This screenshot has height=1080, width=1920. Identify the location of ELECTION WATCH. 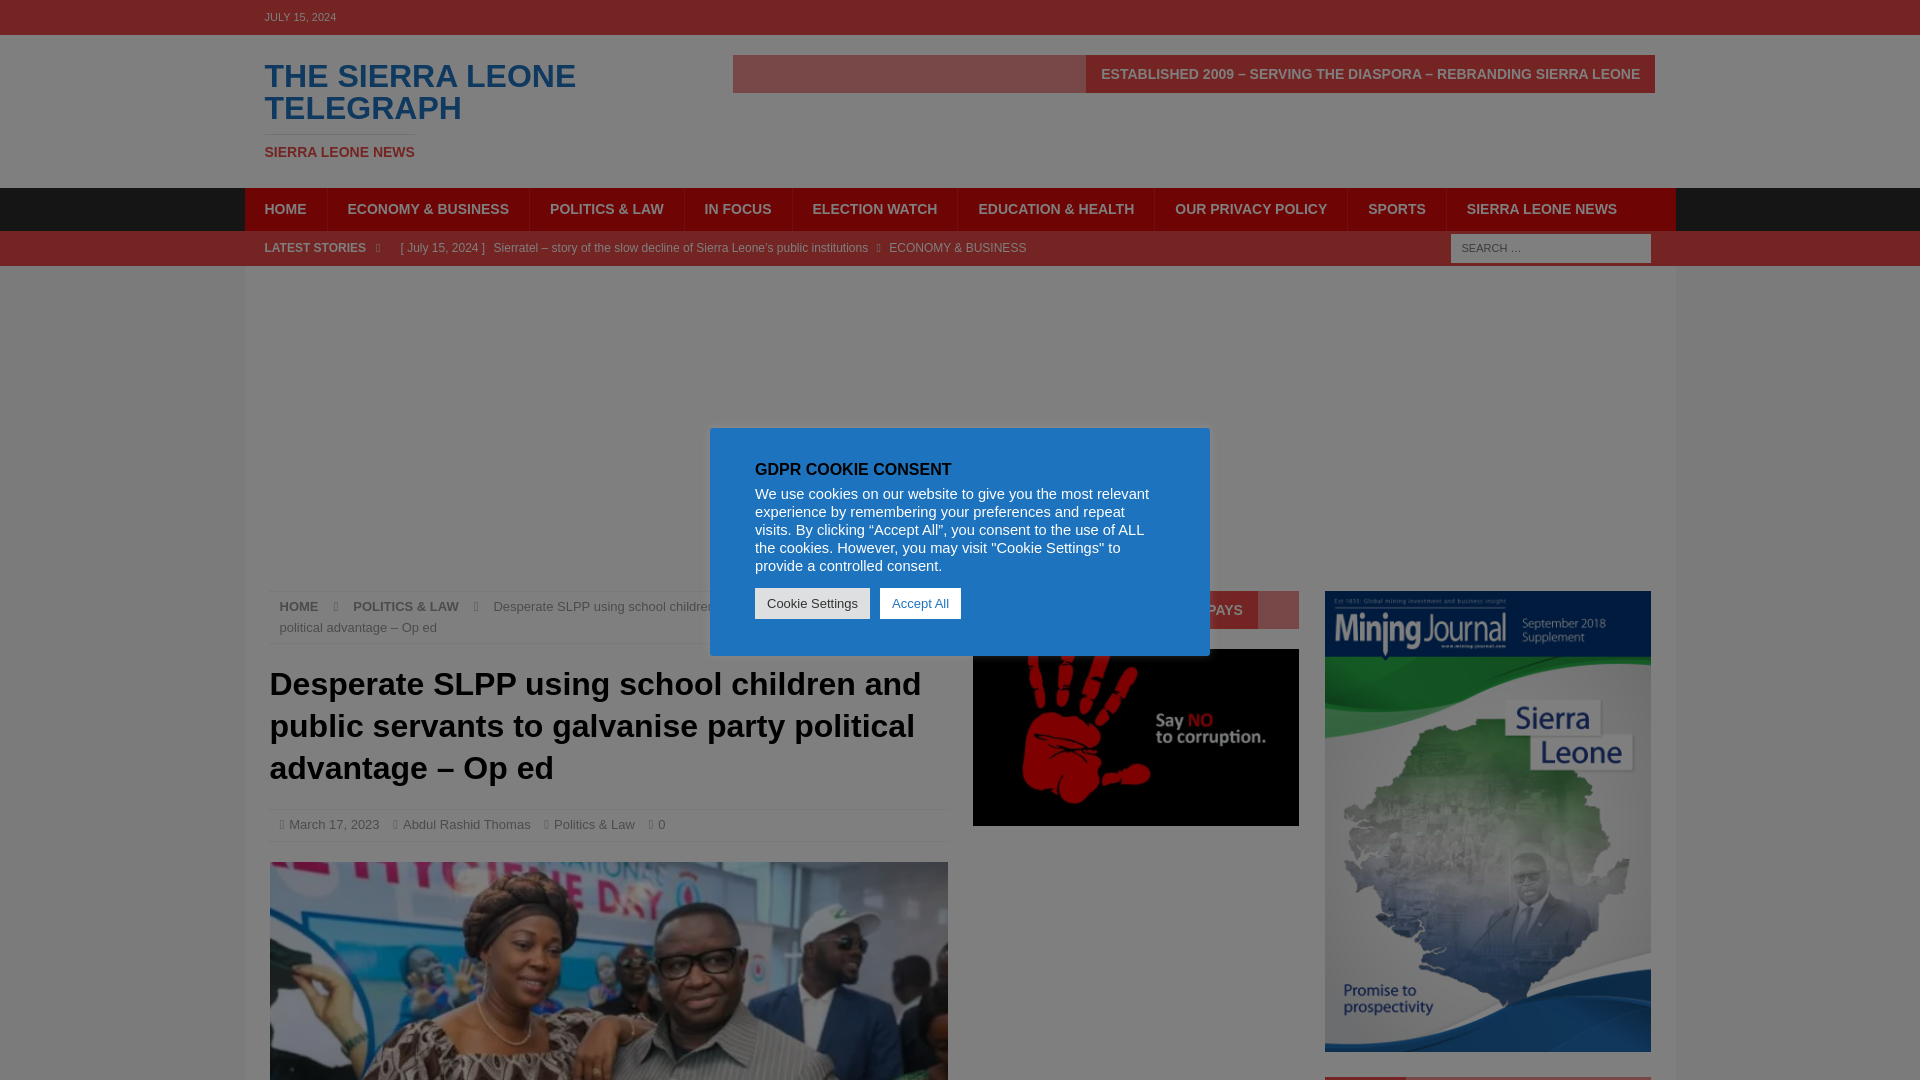
(874, 208).